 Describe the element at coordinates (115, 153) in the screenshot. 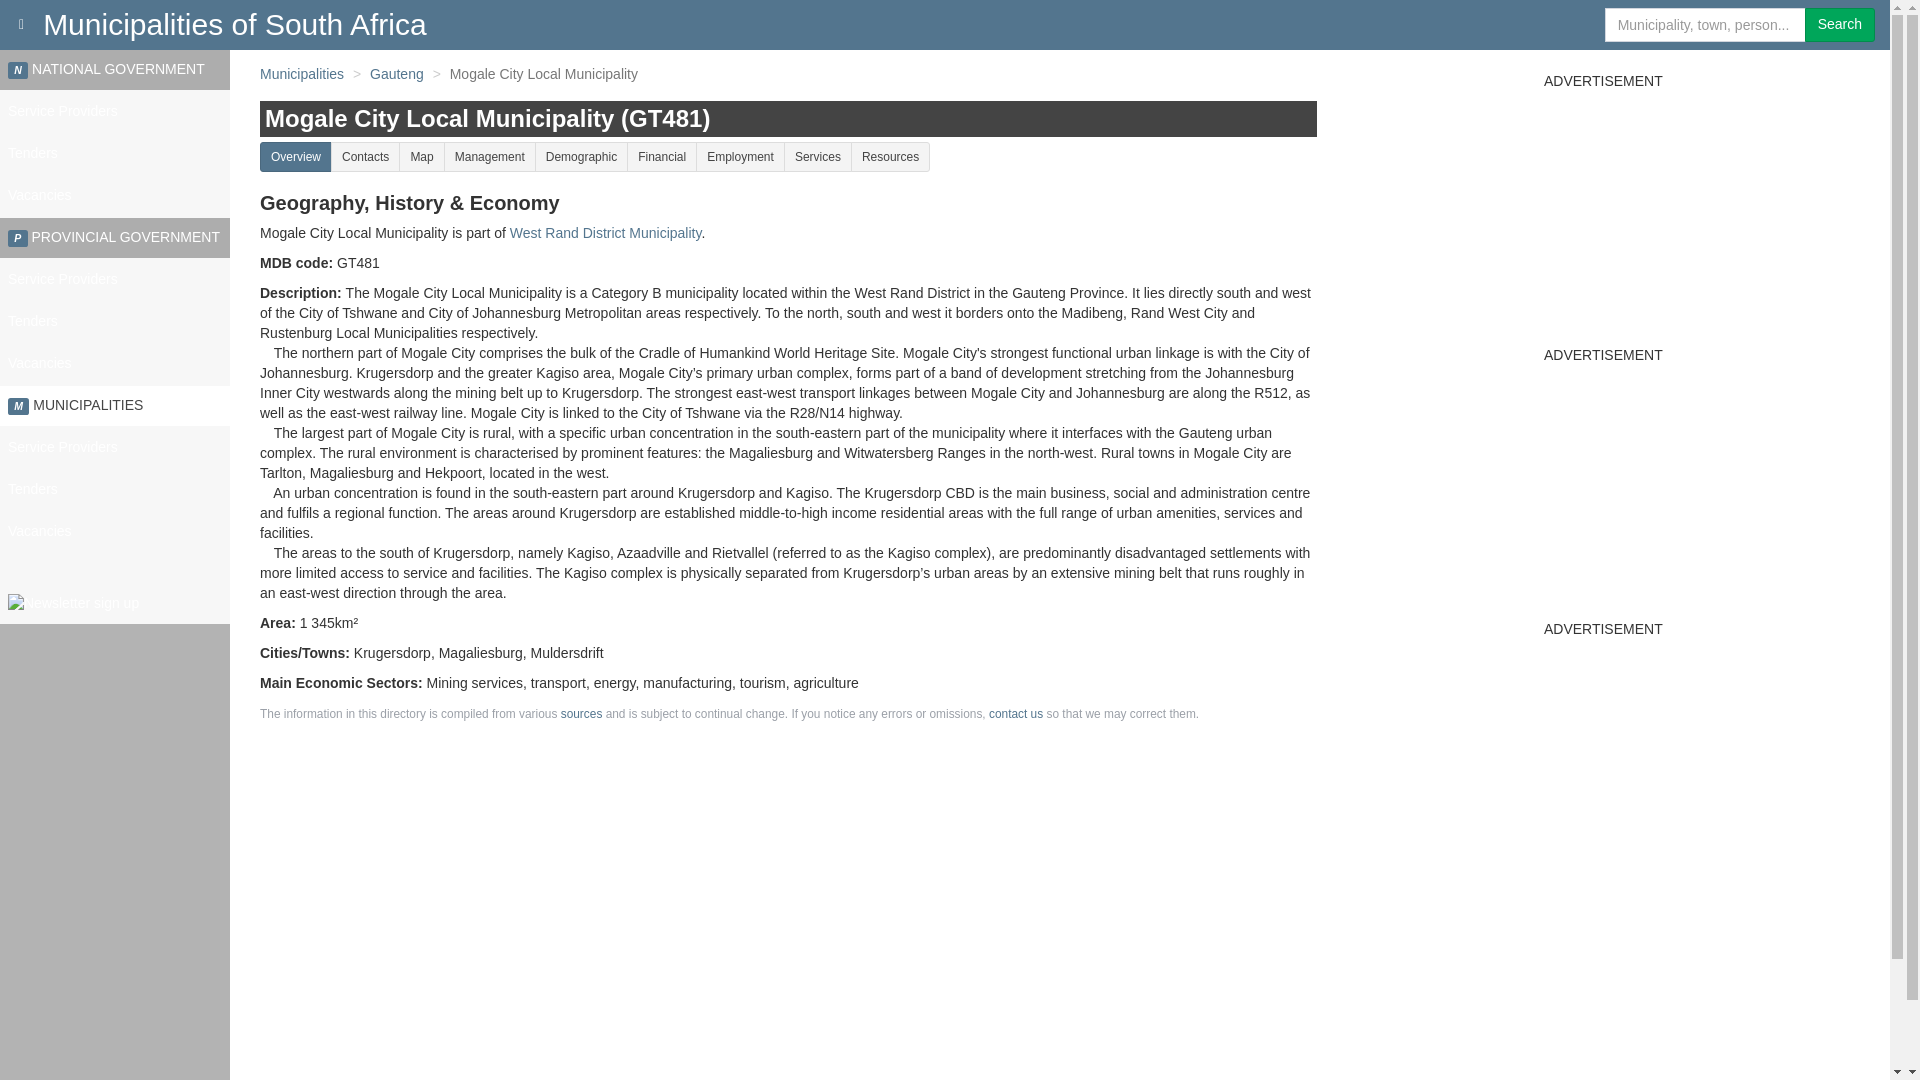

I see `Tenders` at that location.